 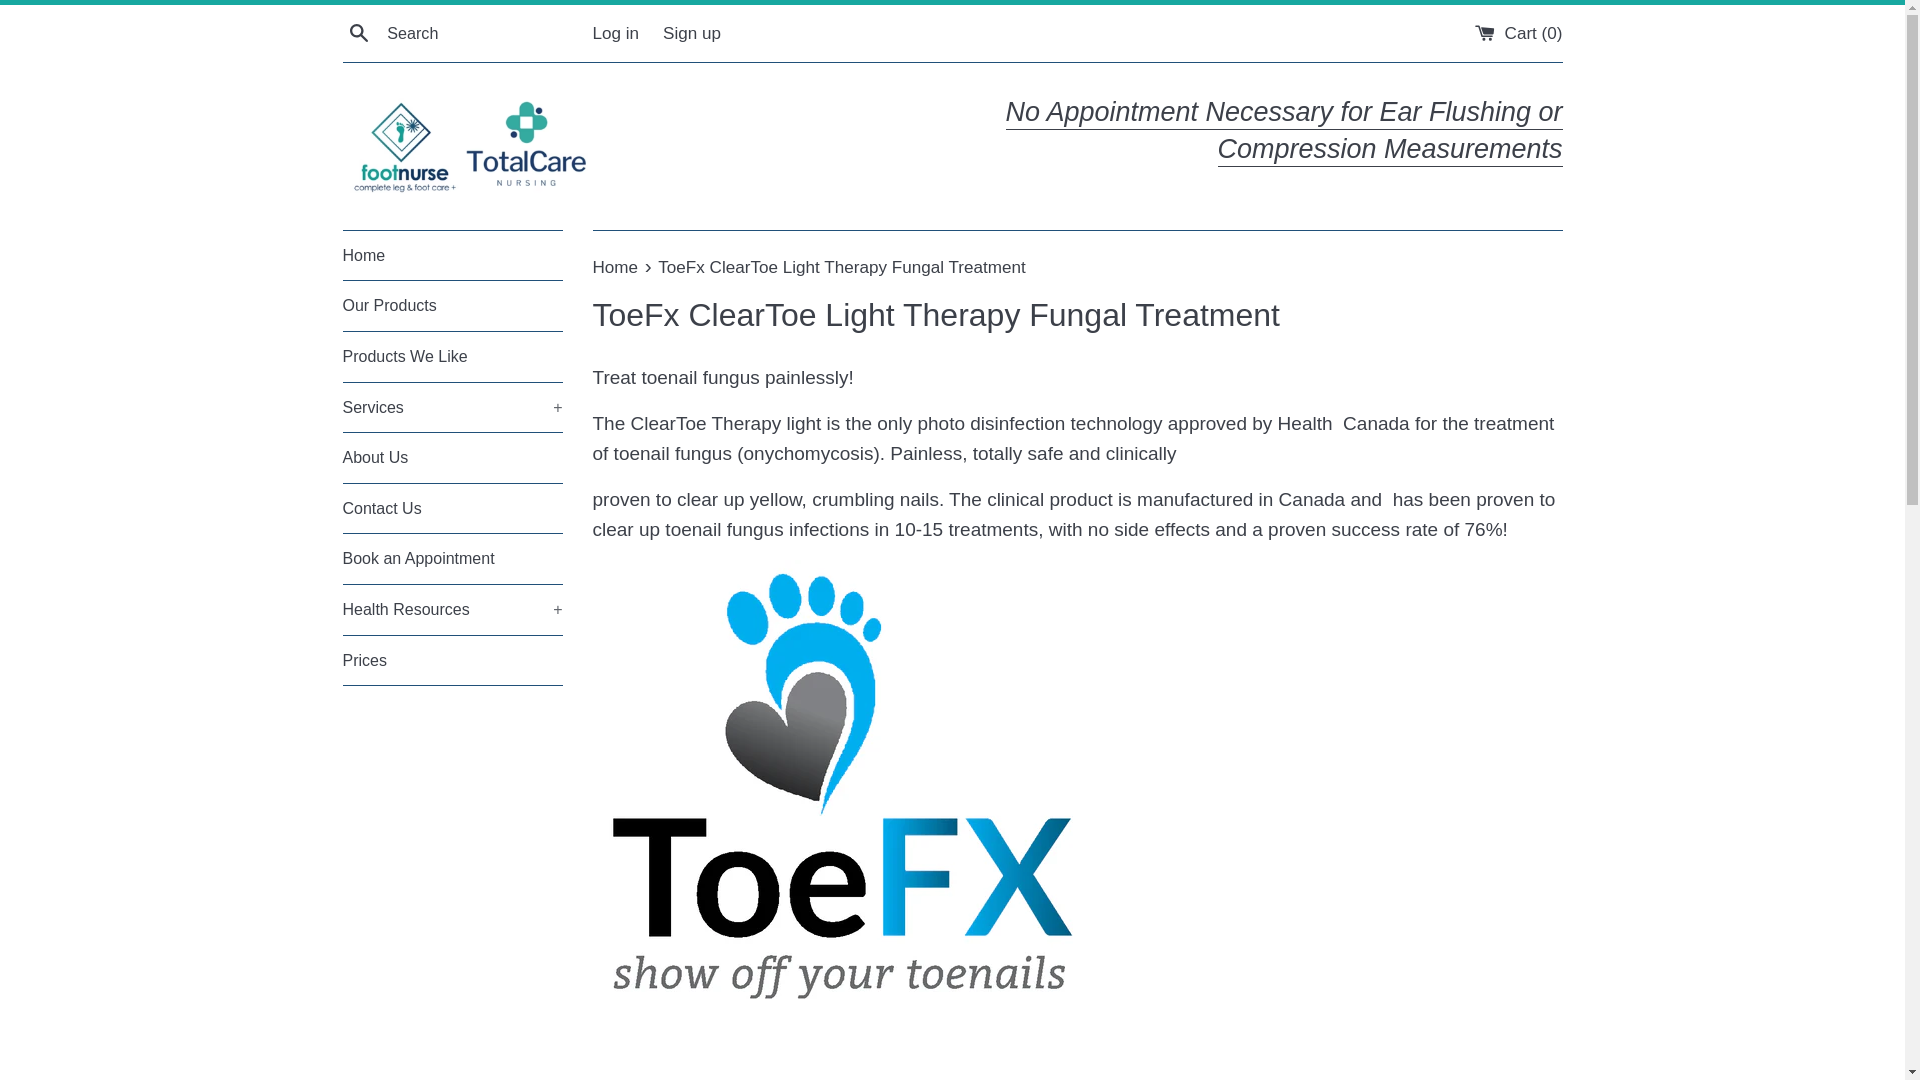 What do you see at coordinates (452, 660) in the screenshot?
I see `Prices` at bounding box center [452, 660].